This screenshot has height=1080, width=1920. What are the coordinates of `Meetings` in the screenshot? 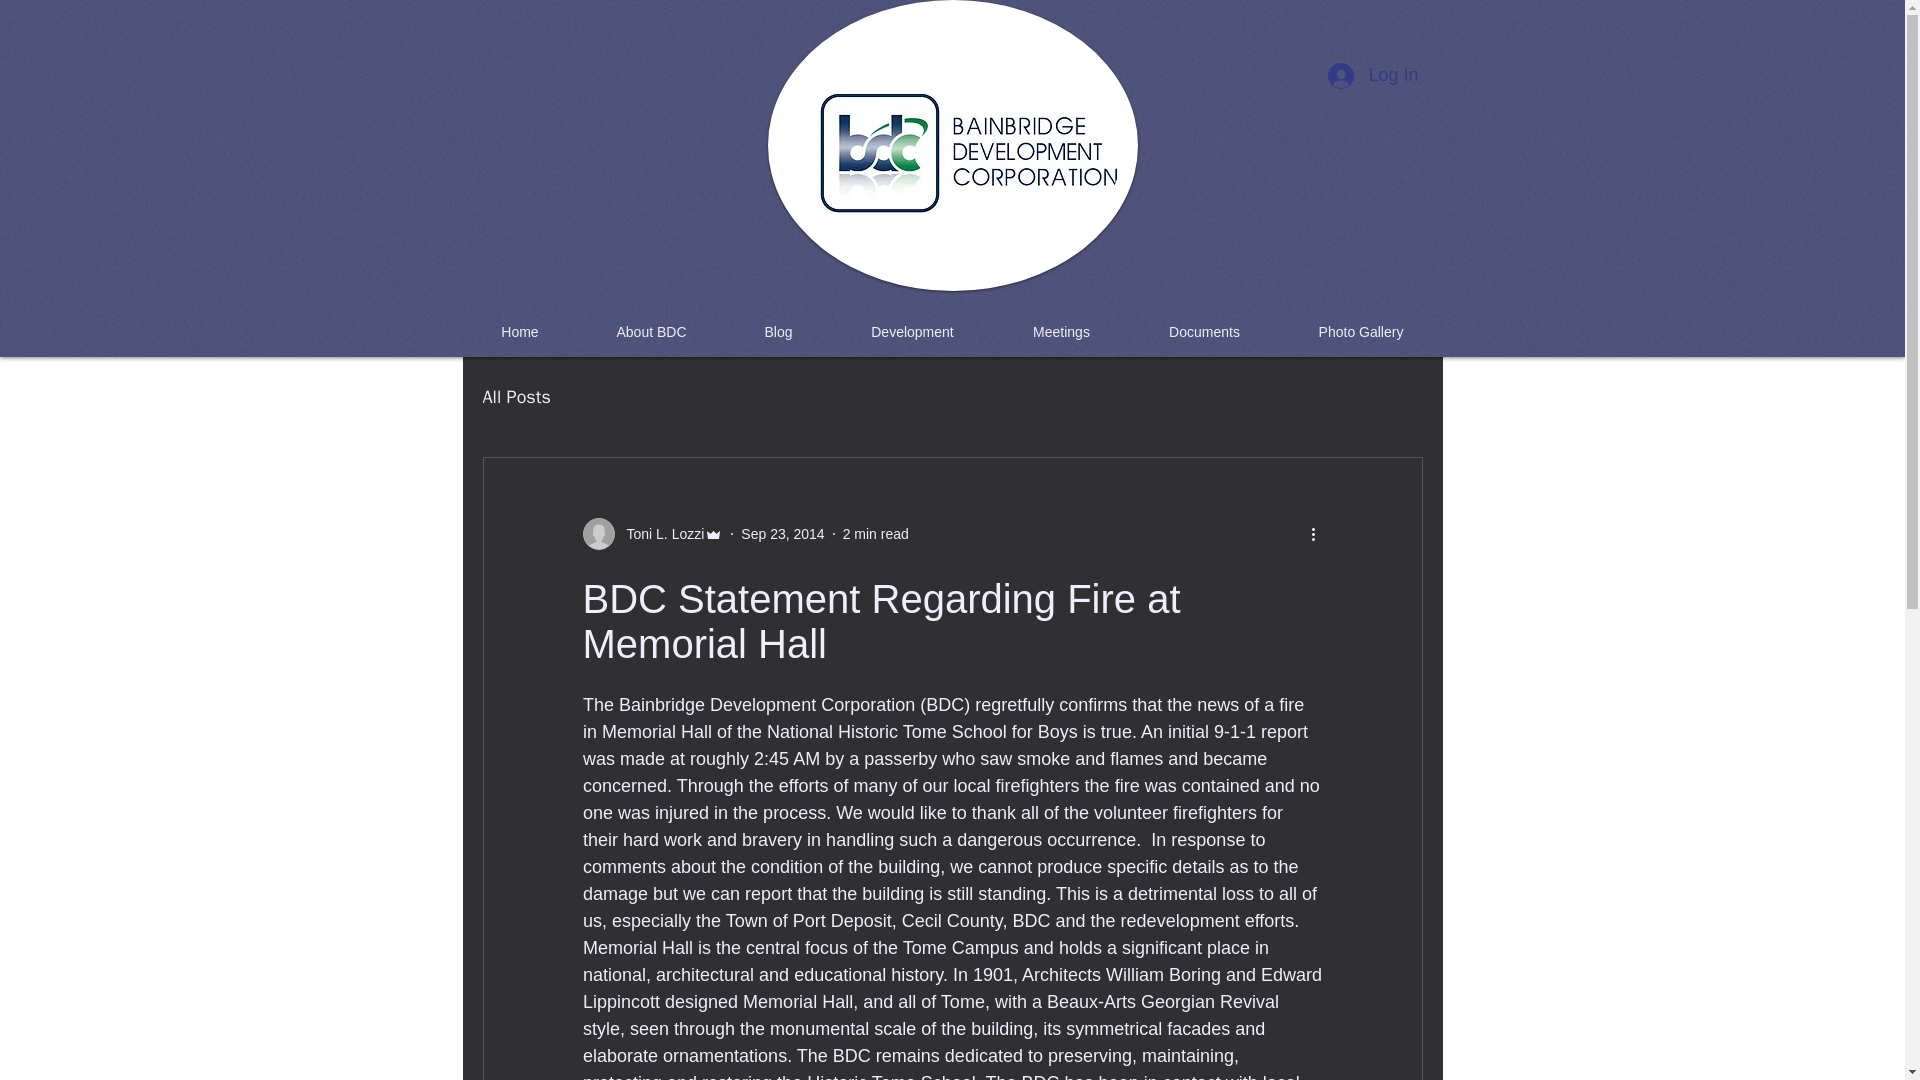 It's located at (1062, 332).